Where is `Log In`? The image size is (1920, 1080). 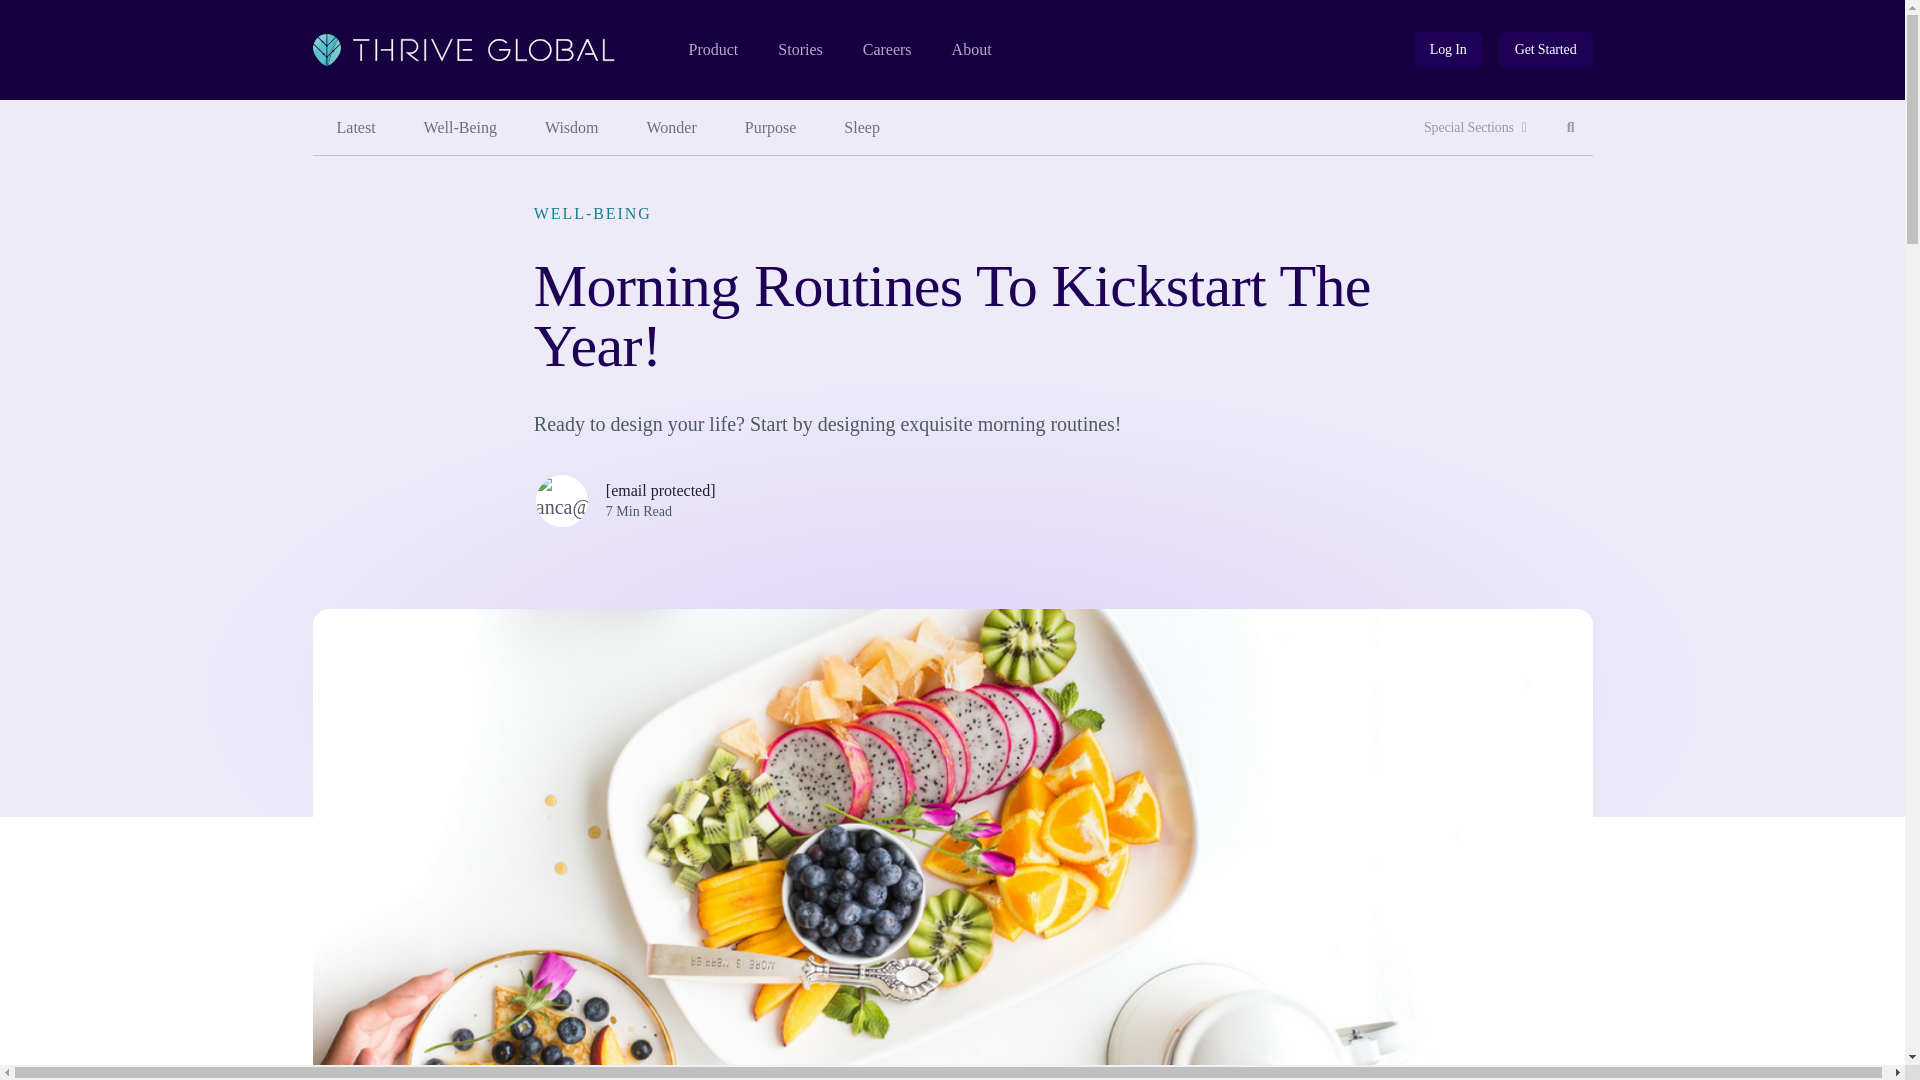 Log In is located at coordinates (1448, 50).